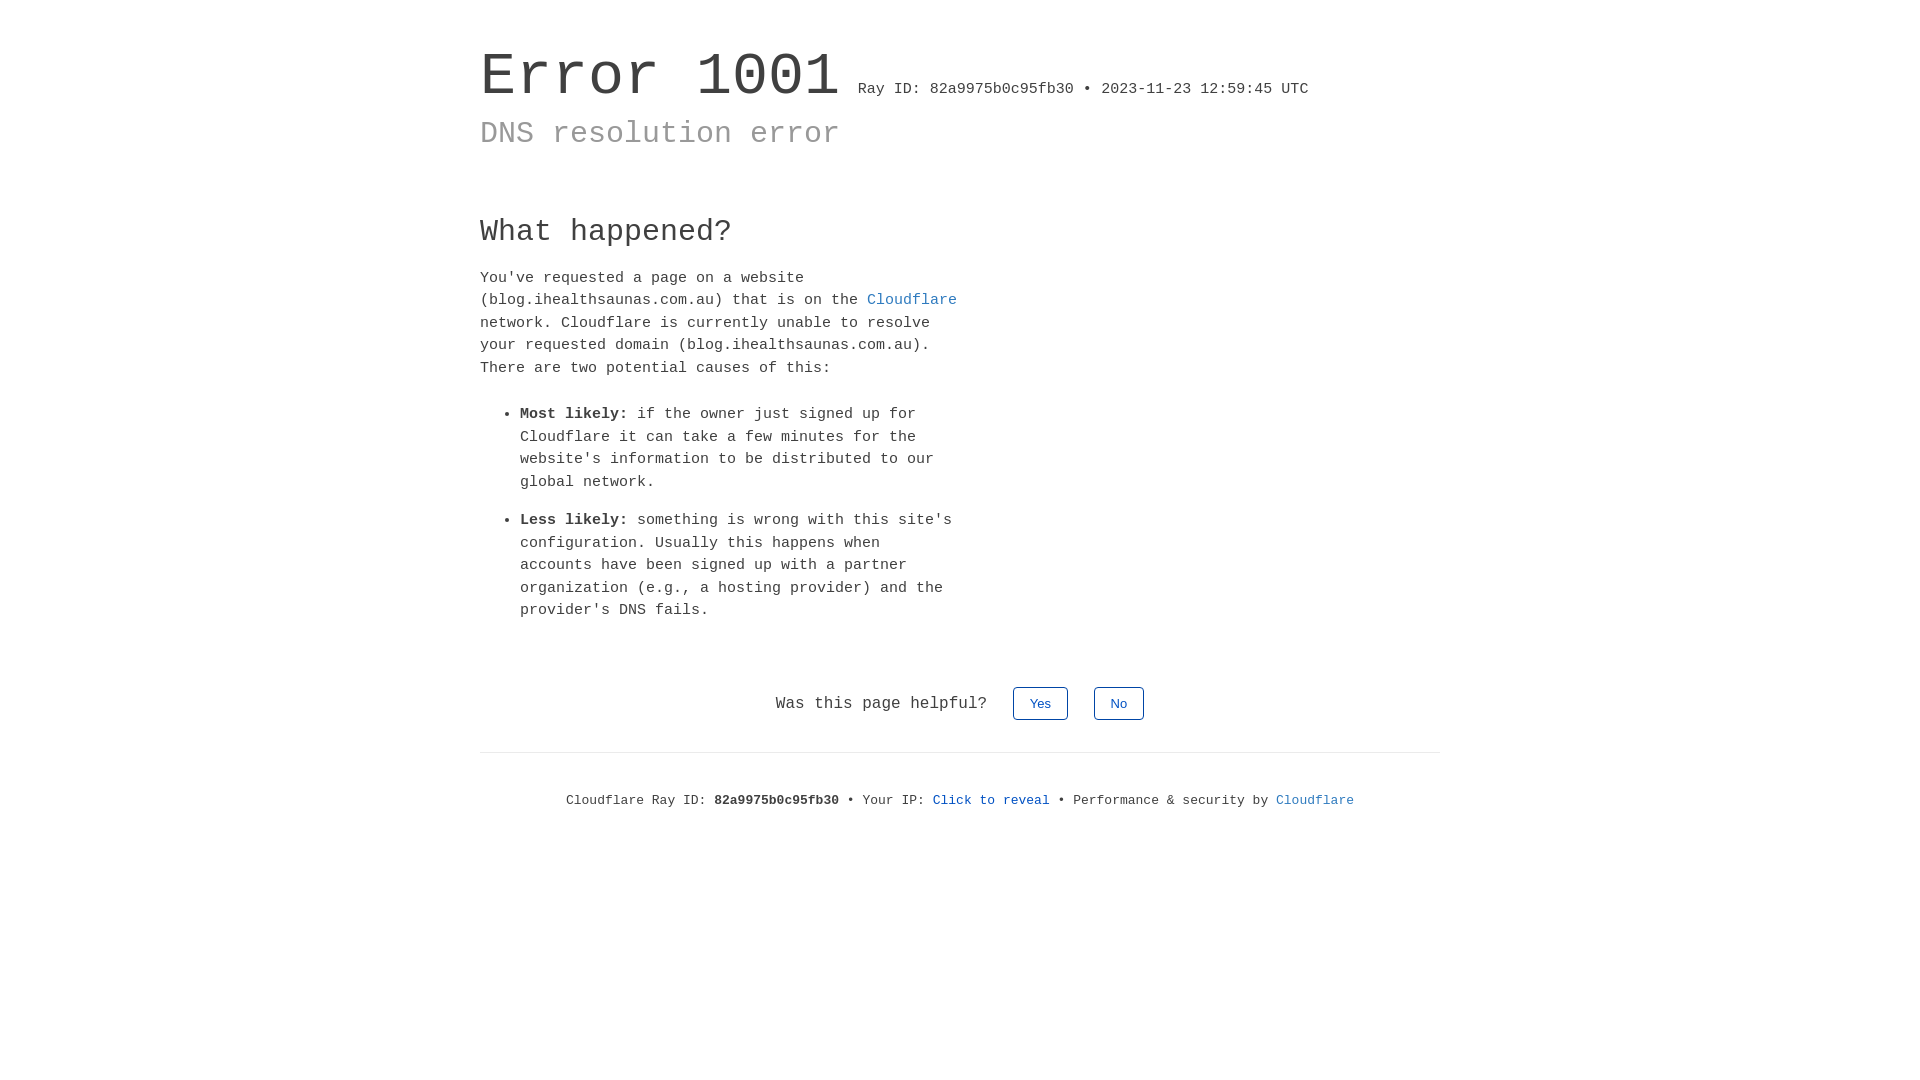  Describe the element at coordinates (1040, 702) in the screenshot. I see `Yes` at that location.